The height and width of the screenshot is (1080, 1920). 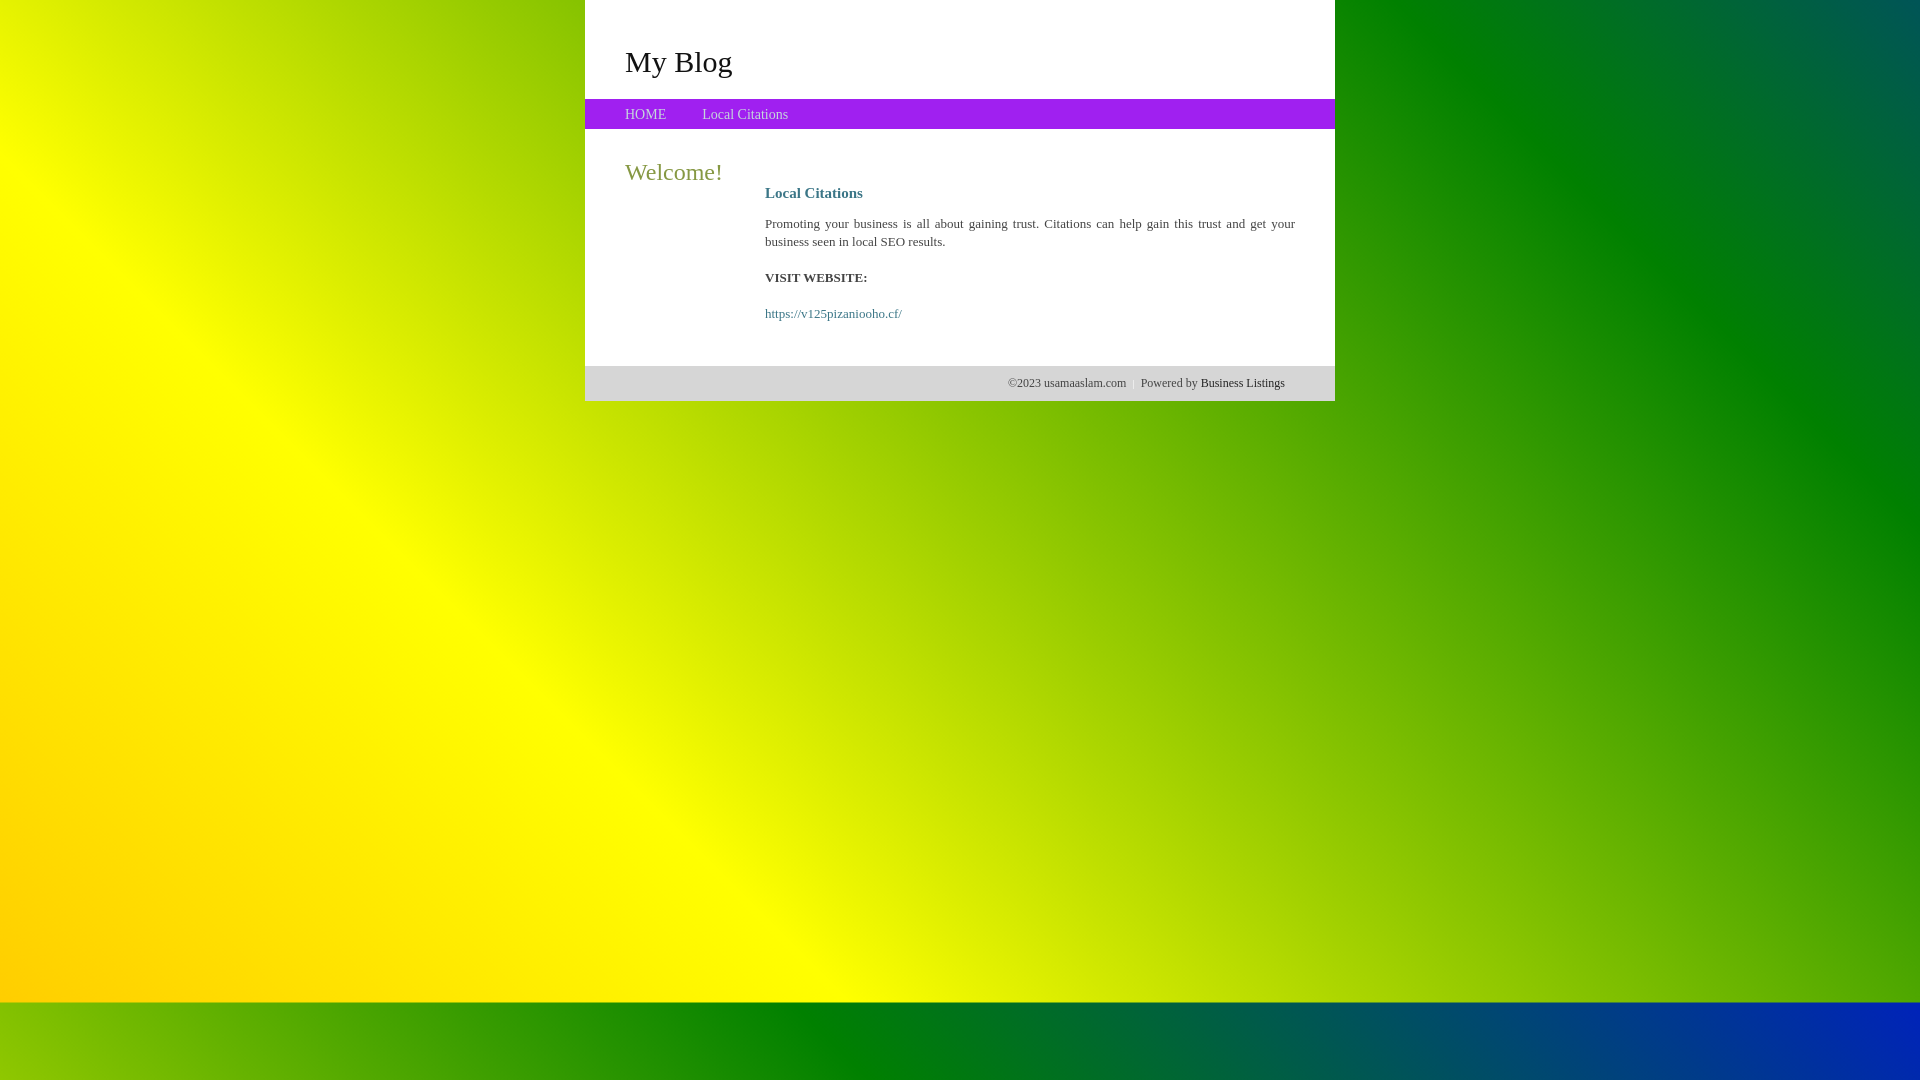 What do you see at coordinates (679, 61) in the screenshot?
I see `My Blog` at bounding box center [679, 61].